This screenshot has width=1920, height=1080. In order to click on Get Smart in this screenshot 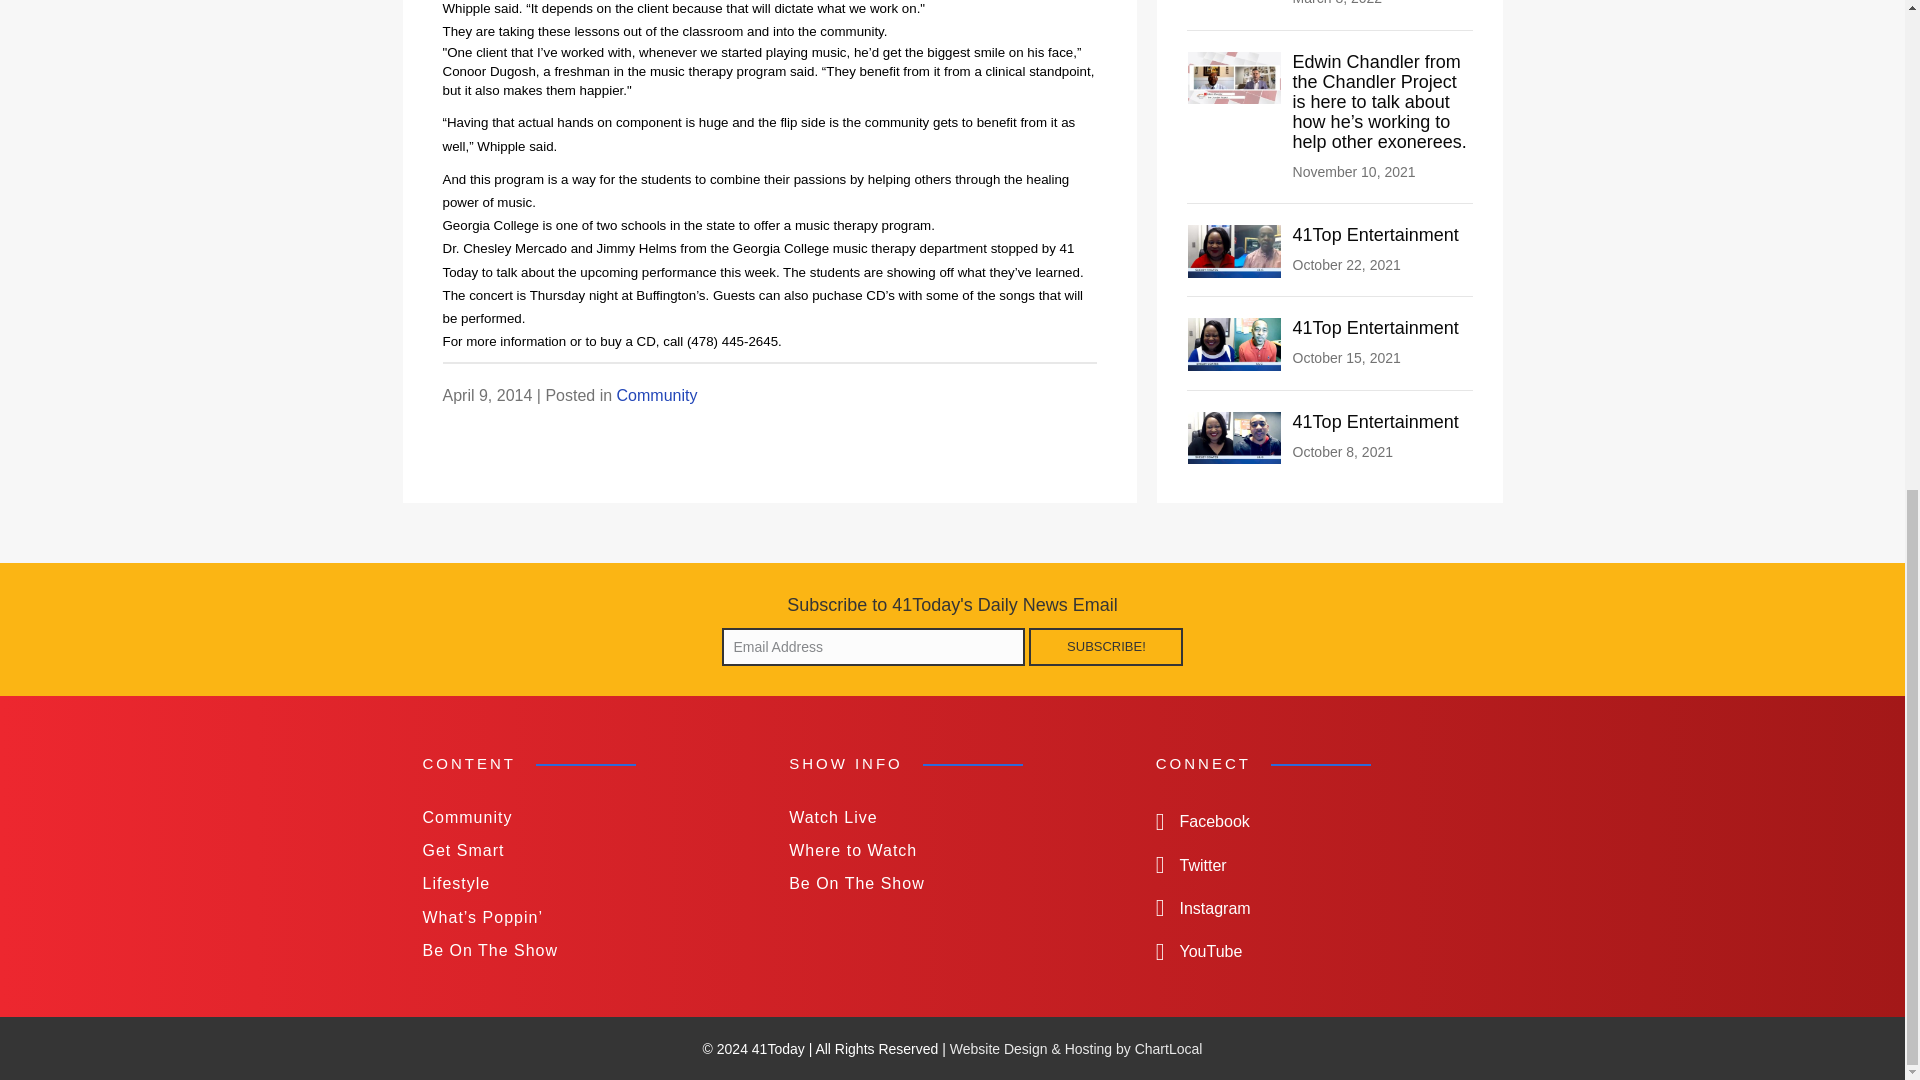, I will do `click(585, 850)`.